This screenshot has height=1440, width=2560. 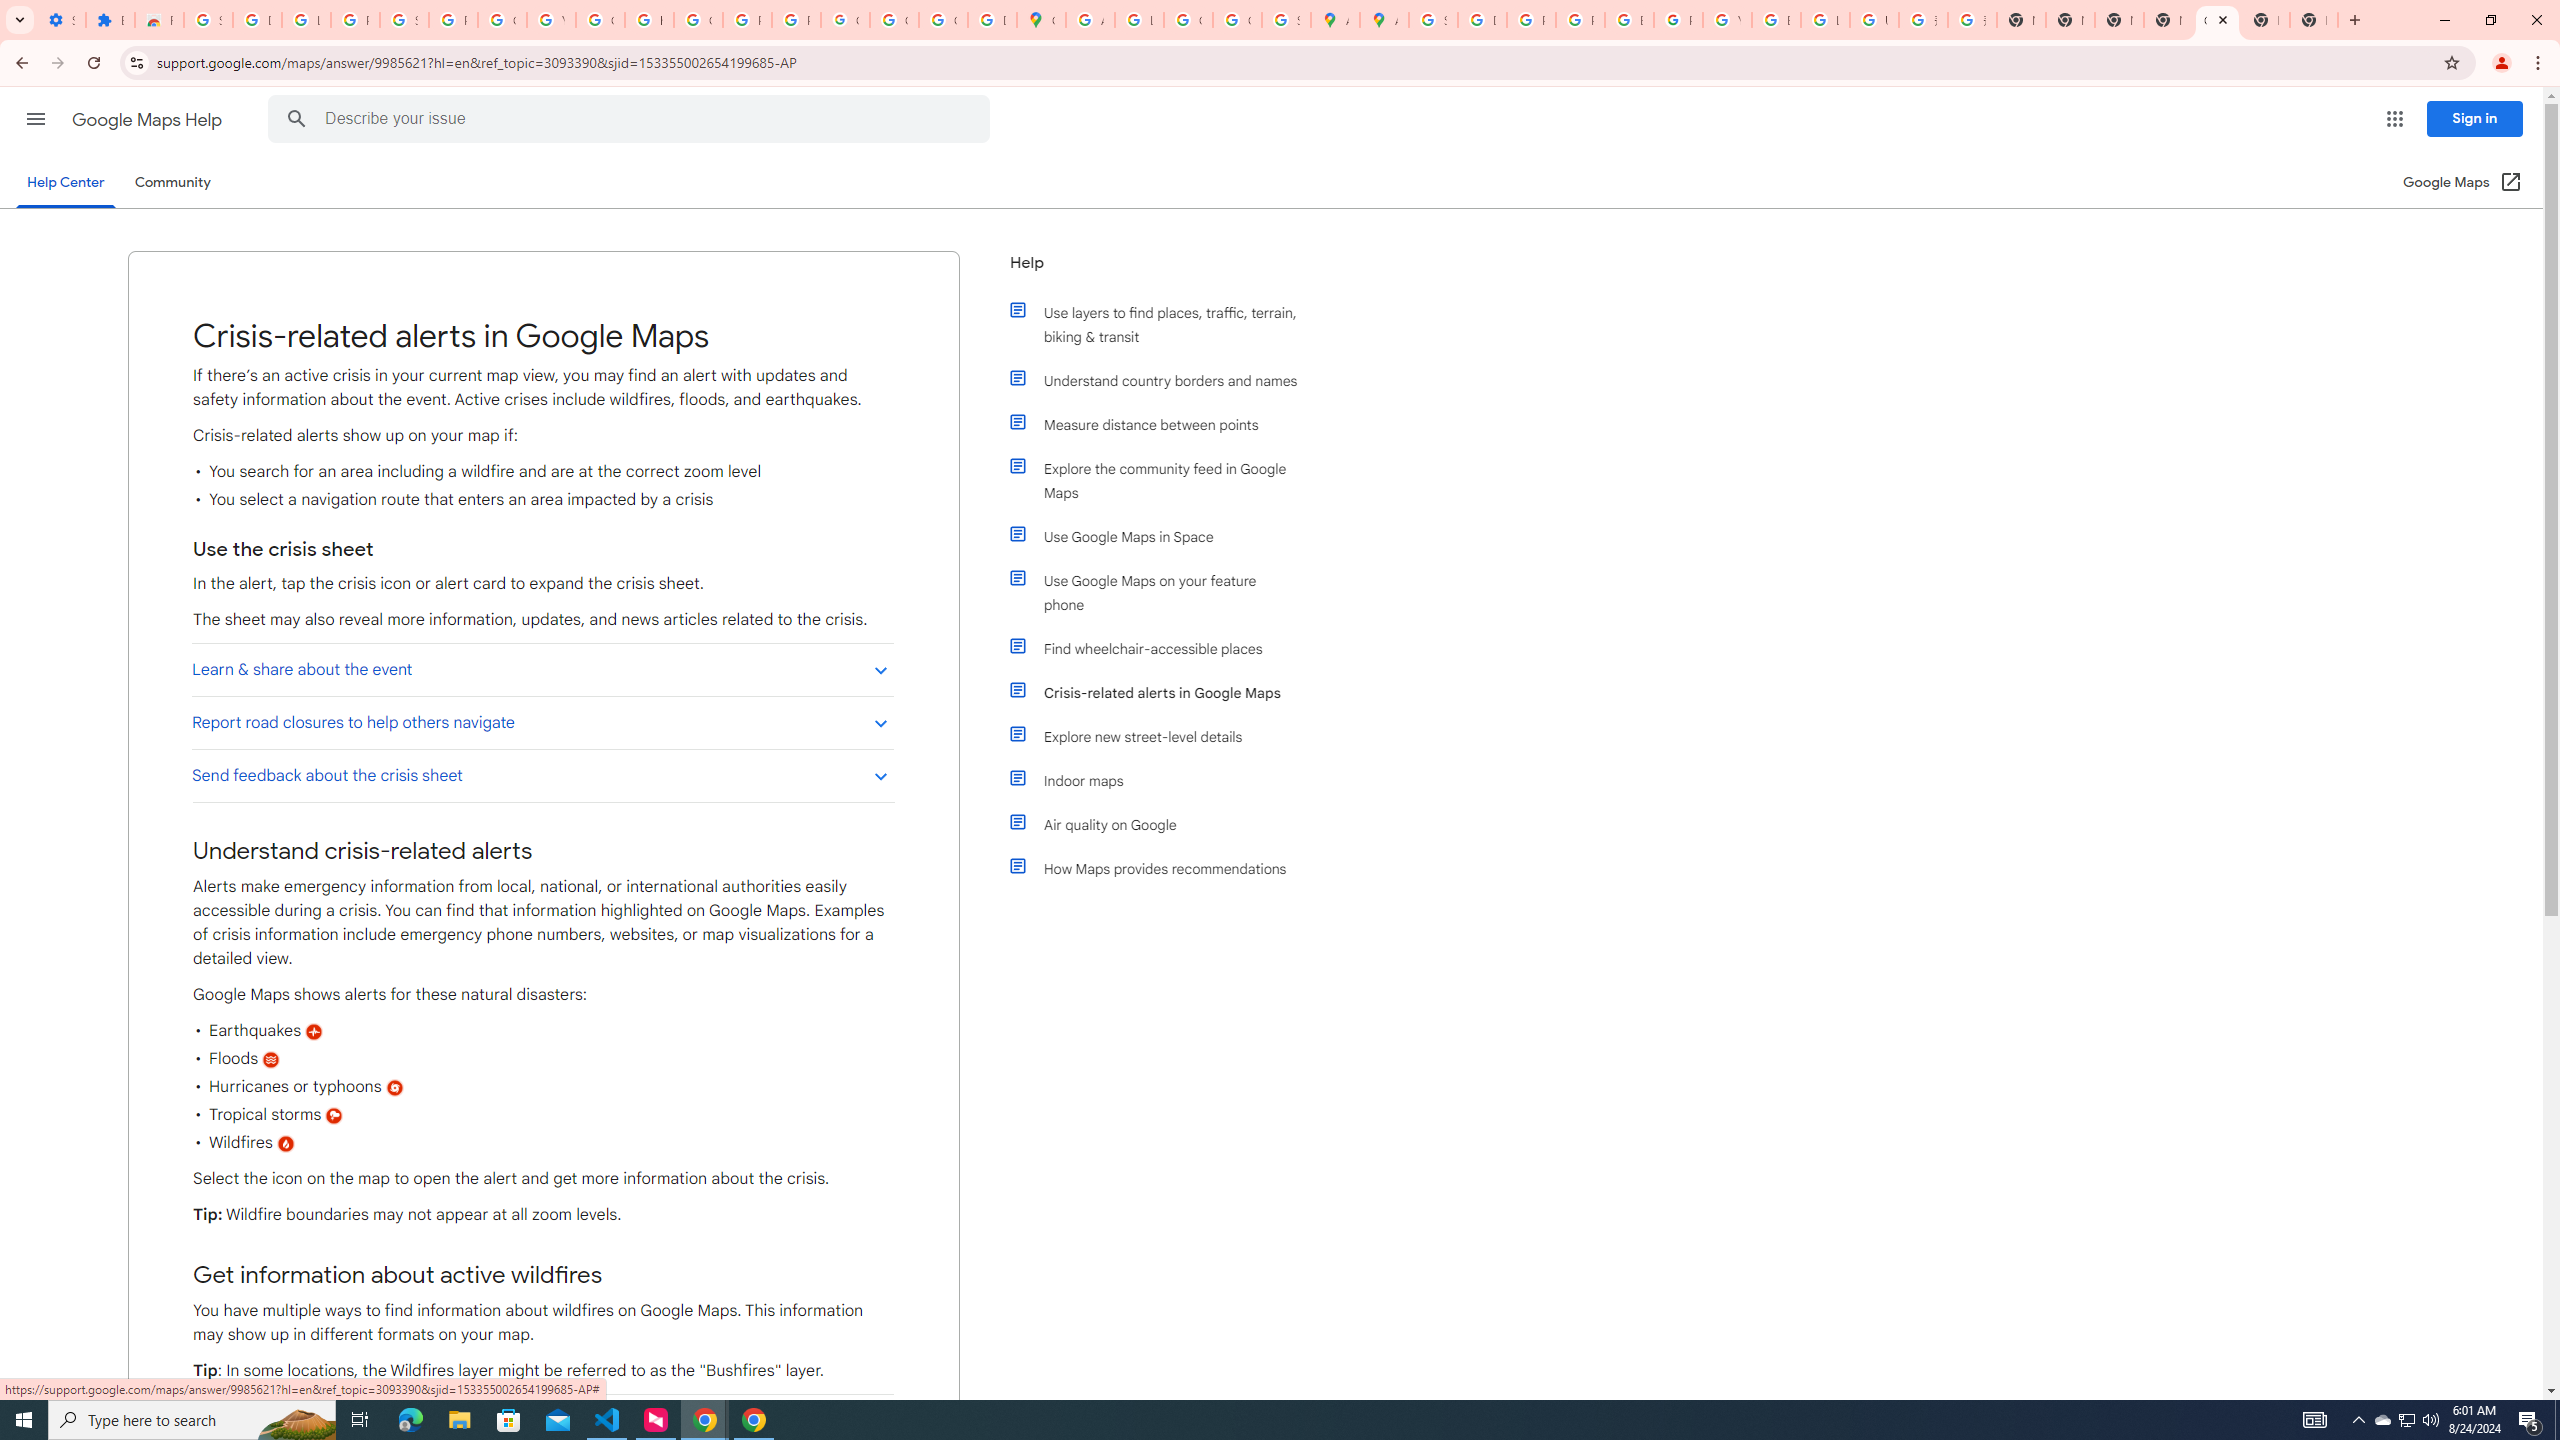 What do you see at coordinates (1286, 20) in the screenshot?
I see `Safety in Our Products - Google Safety Center` at bounding box center [1286, 20].